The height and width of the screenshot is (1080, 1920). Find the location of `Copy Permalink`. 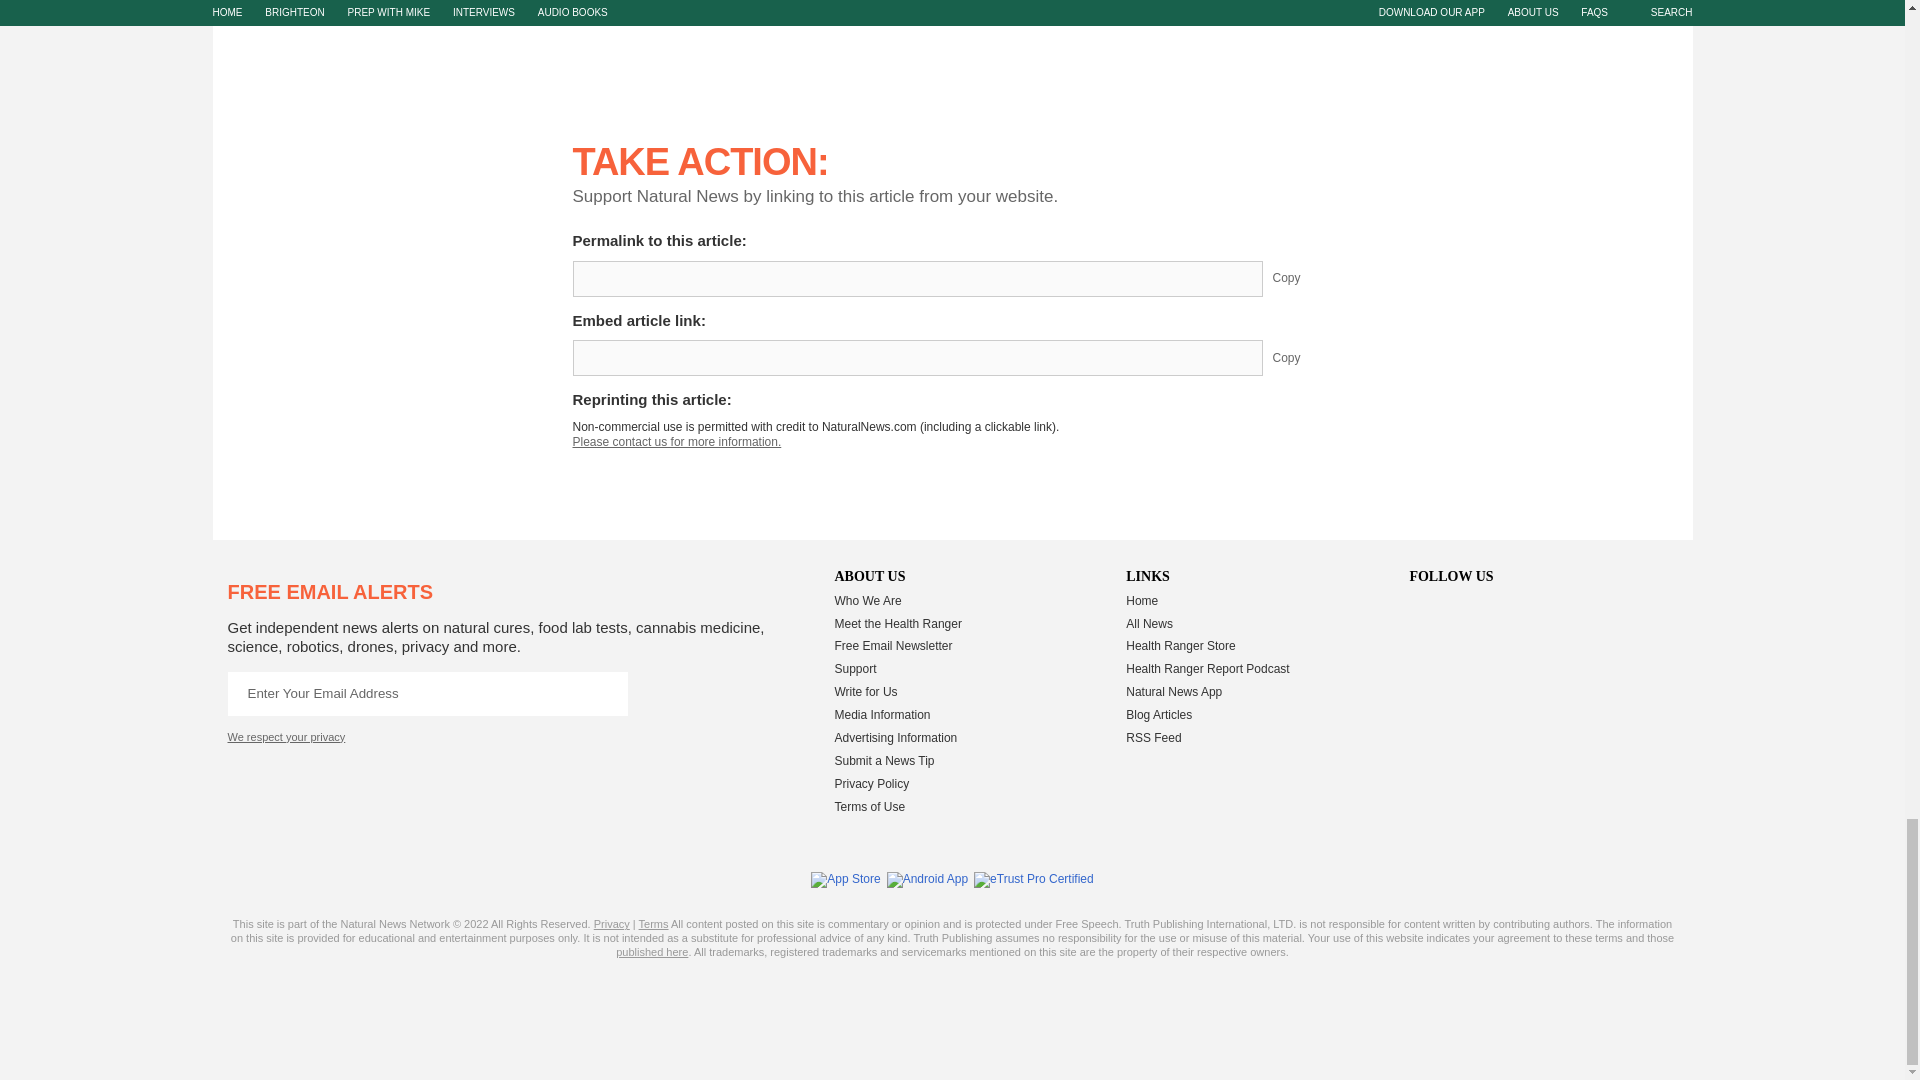

Copy Permalink is located at coordinates (1302, 279).